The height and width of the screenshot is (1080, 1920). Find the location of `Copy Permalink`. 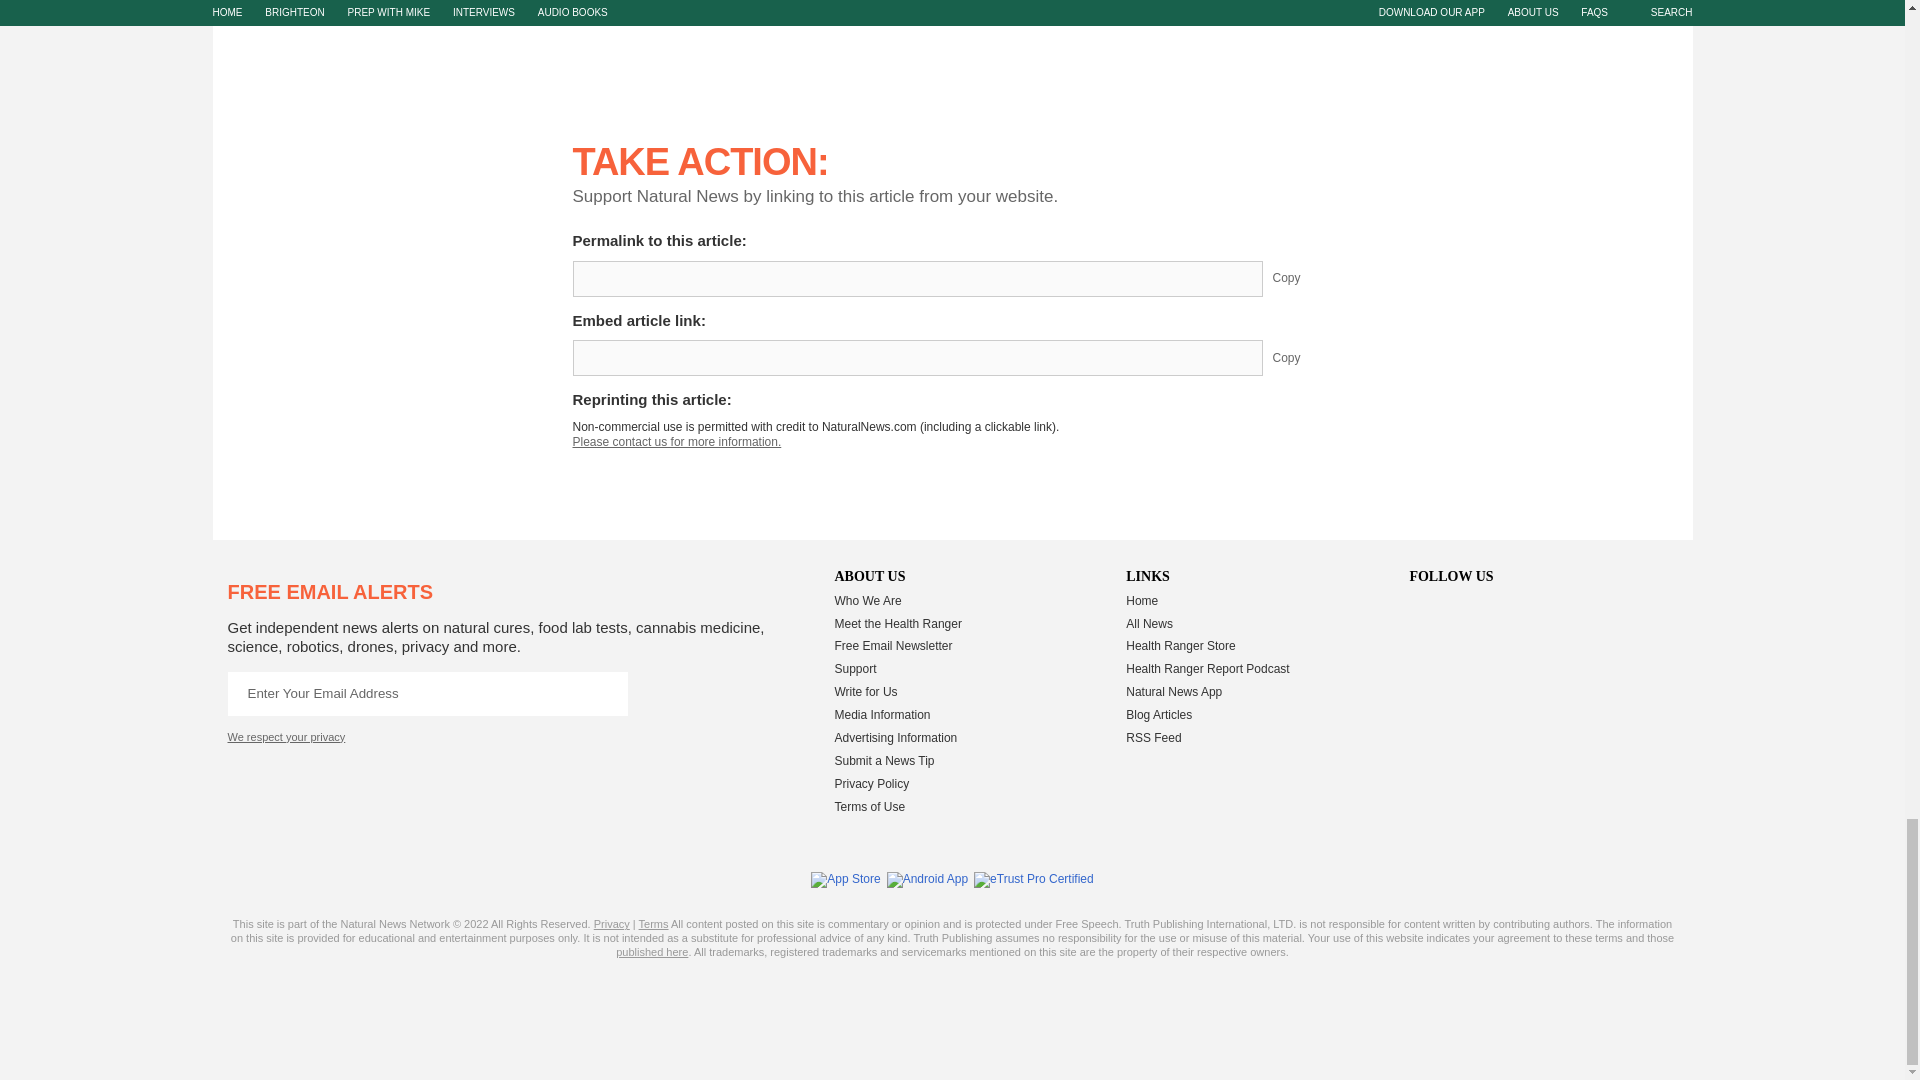

Copy Permalink is located at coordinates (1302, 279).